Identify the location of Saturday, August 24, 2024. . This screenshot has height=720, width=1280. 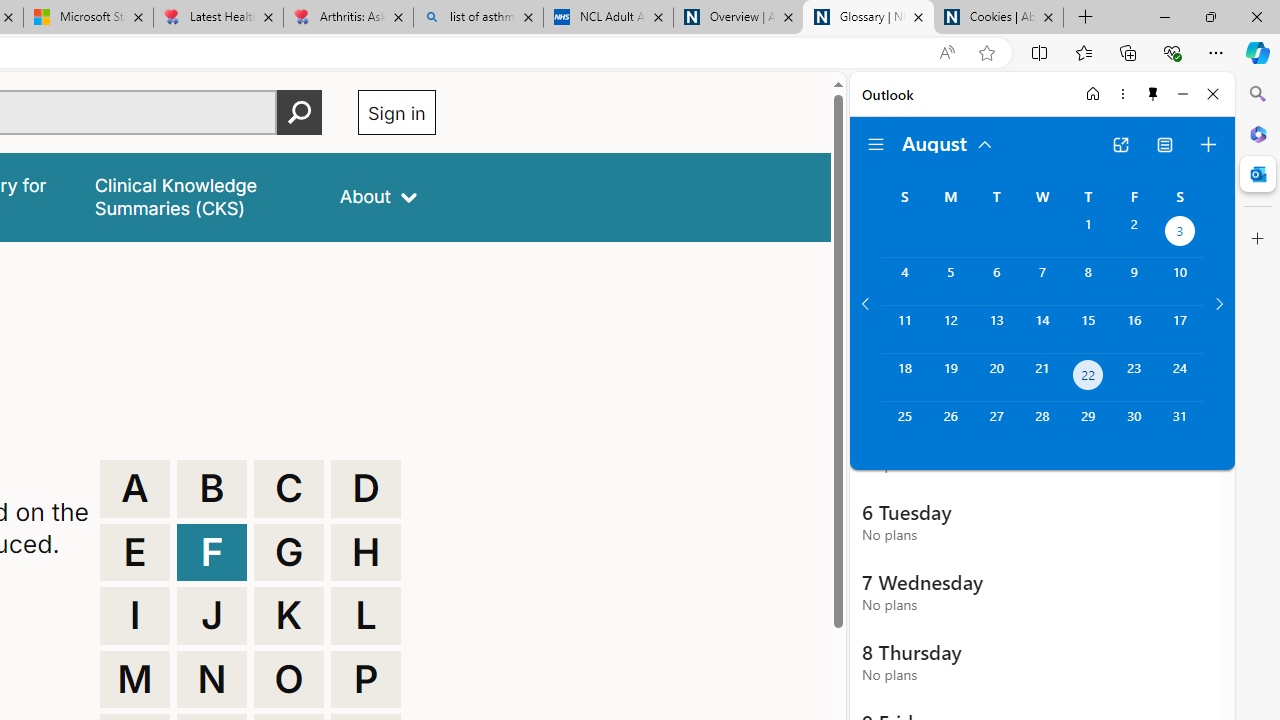
(1180, 378).